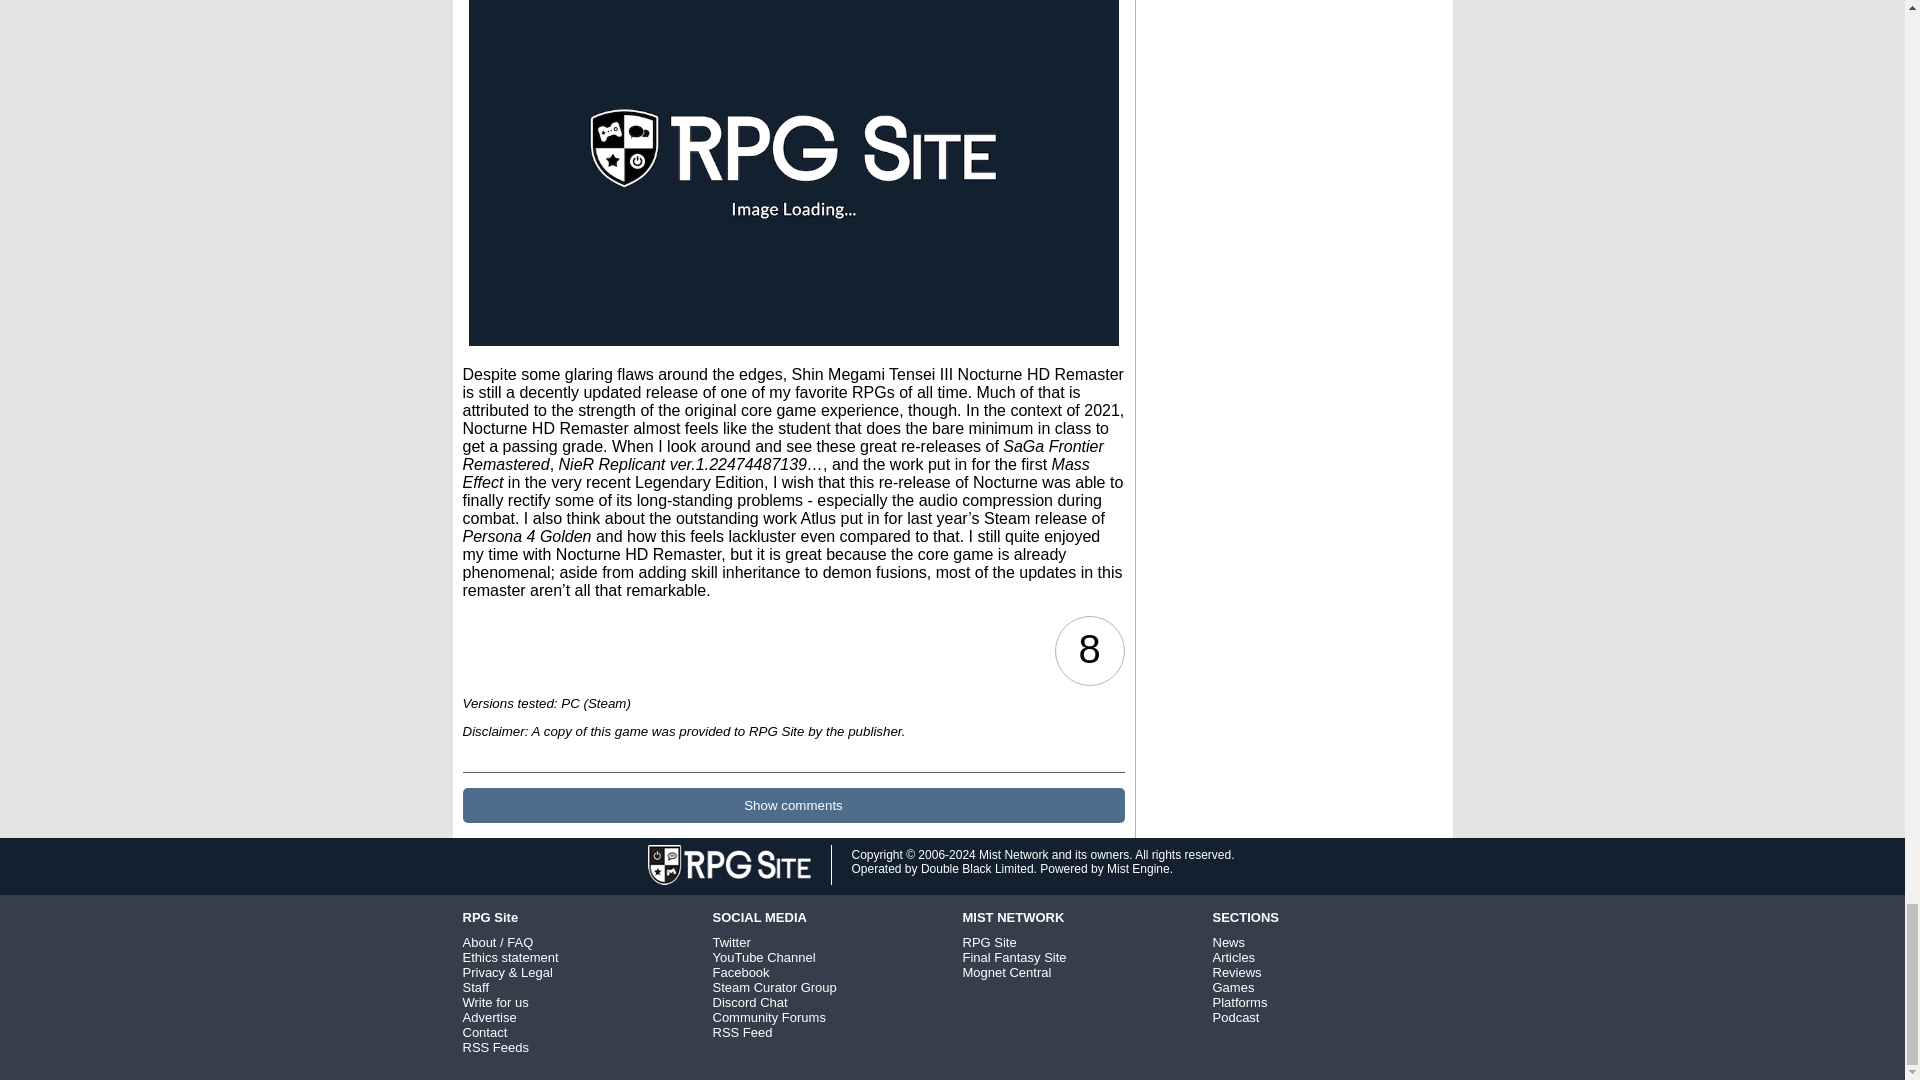  I want to click on Contact, so click(484, 1032).